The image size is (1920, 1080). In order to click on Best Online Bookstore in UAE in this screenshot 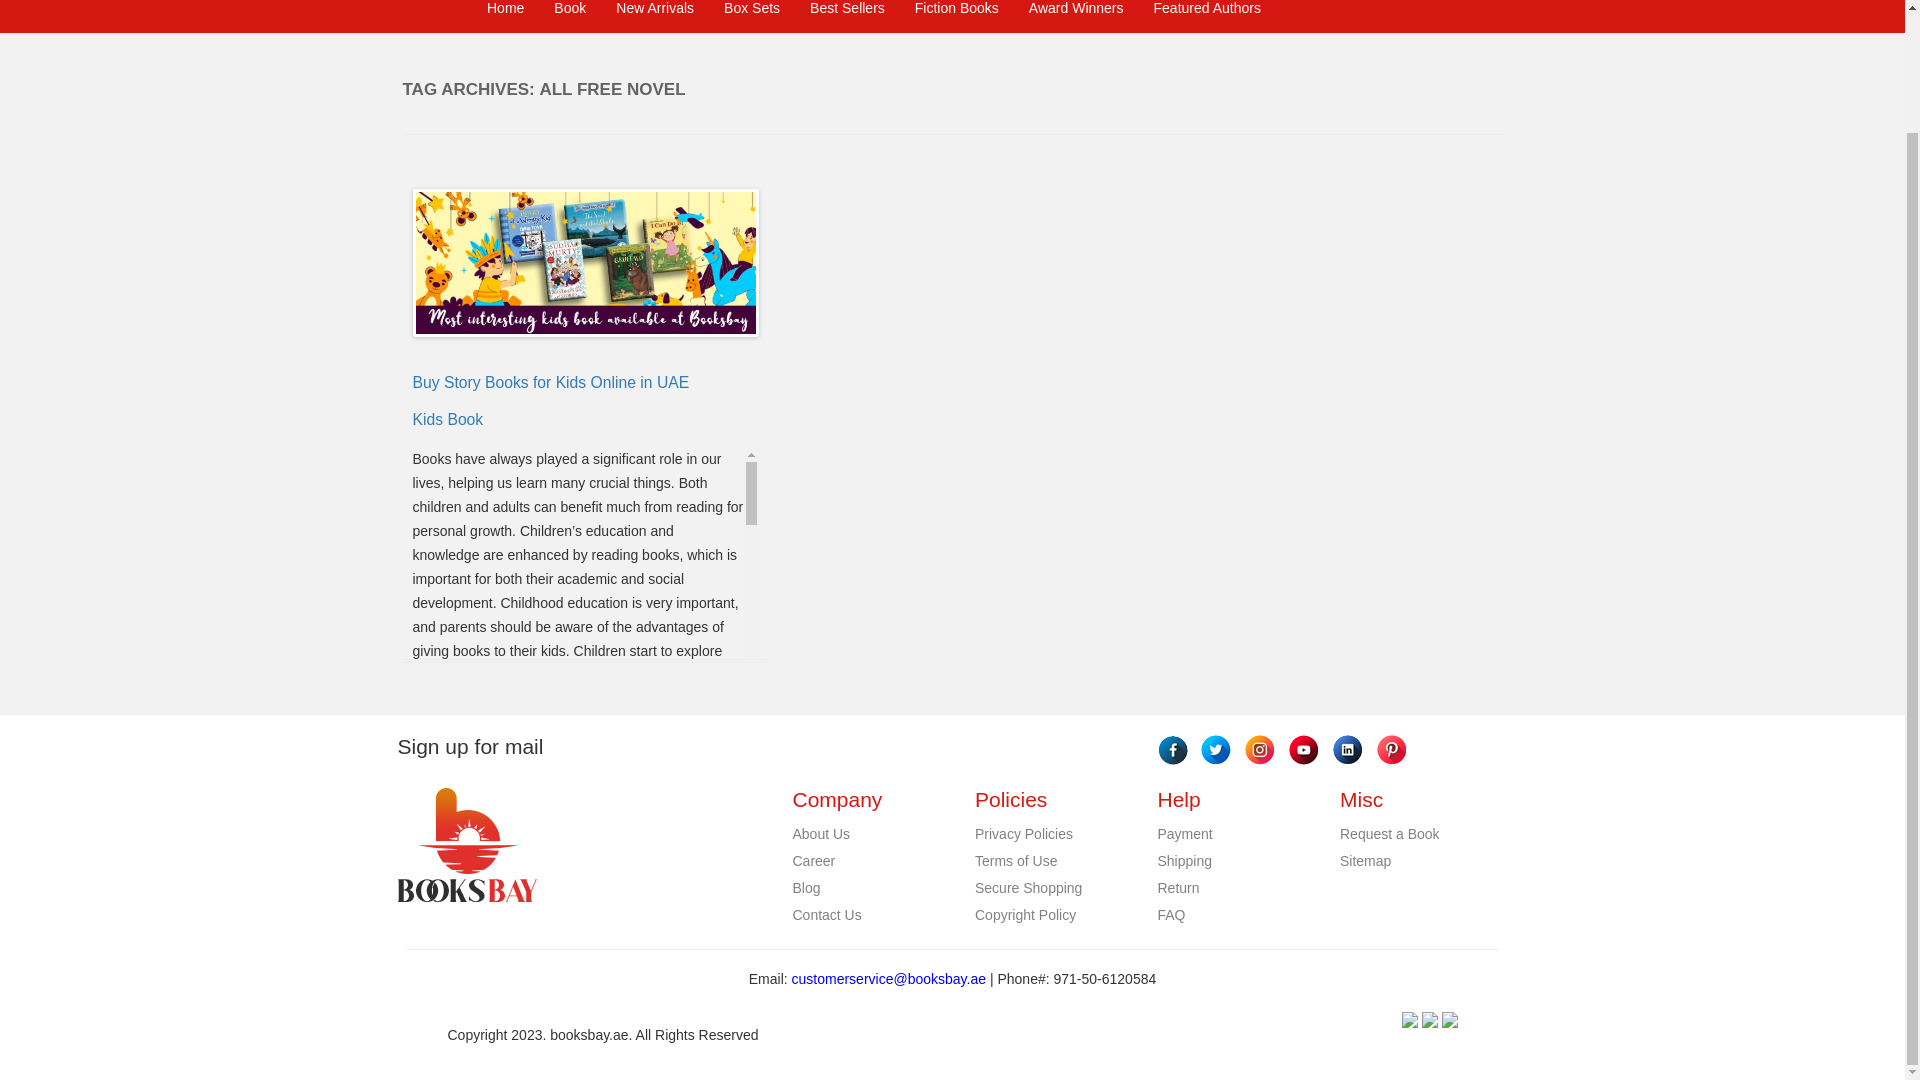, I will do `click(568, 1052)`.